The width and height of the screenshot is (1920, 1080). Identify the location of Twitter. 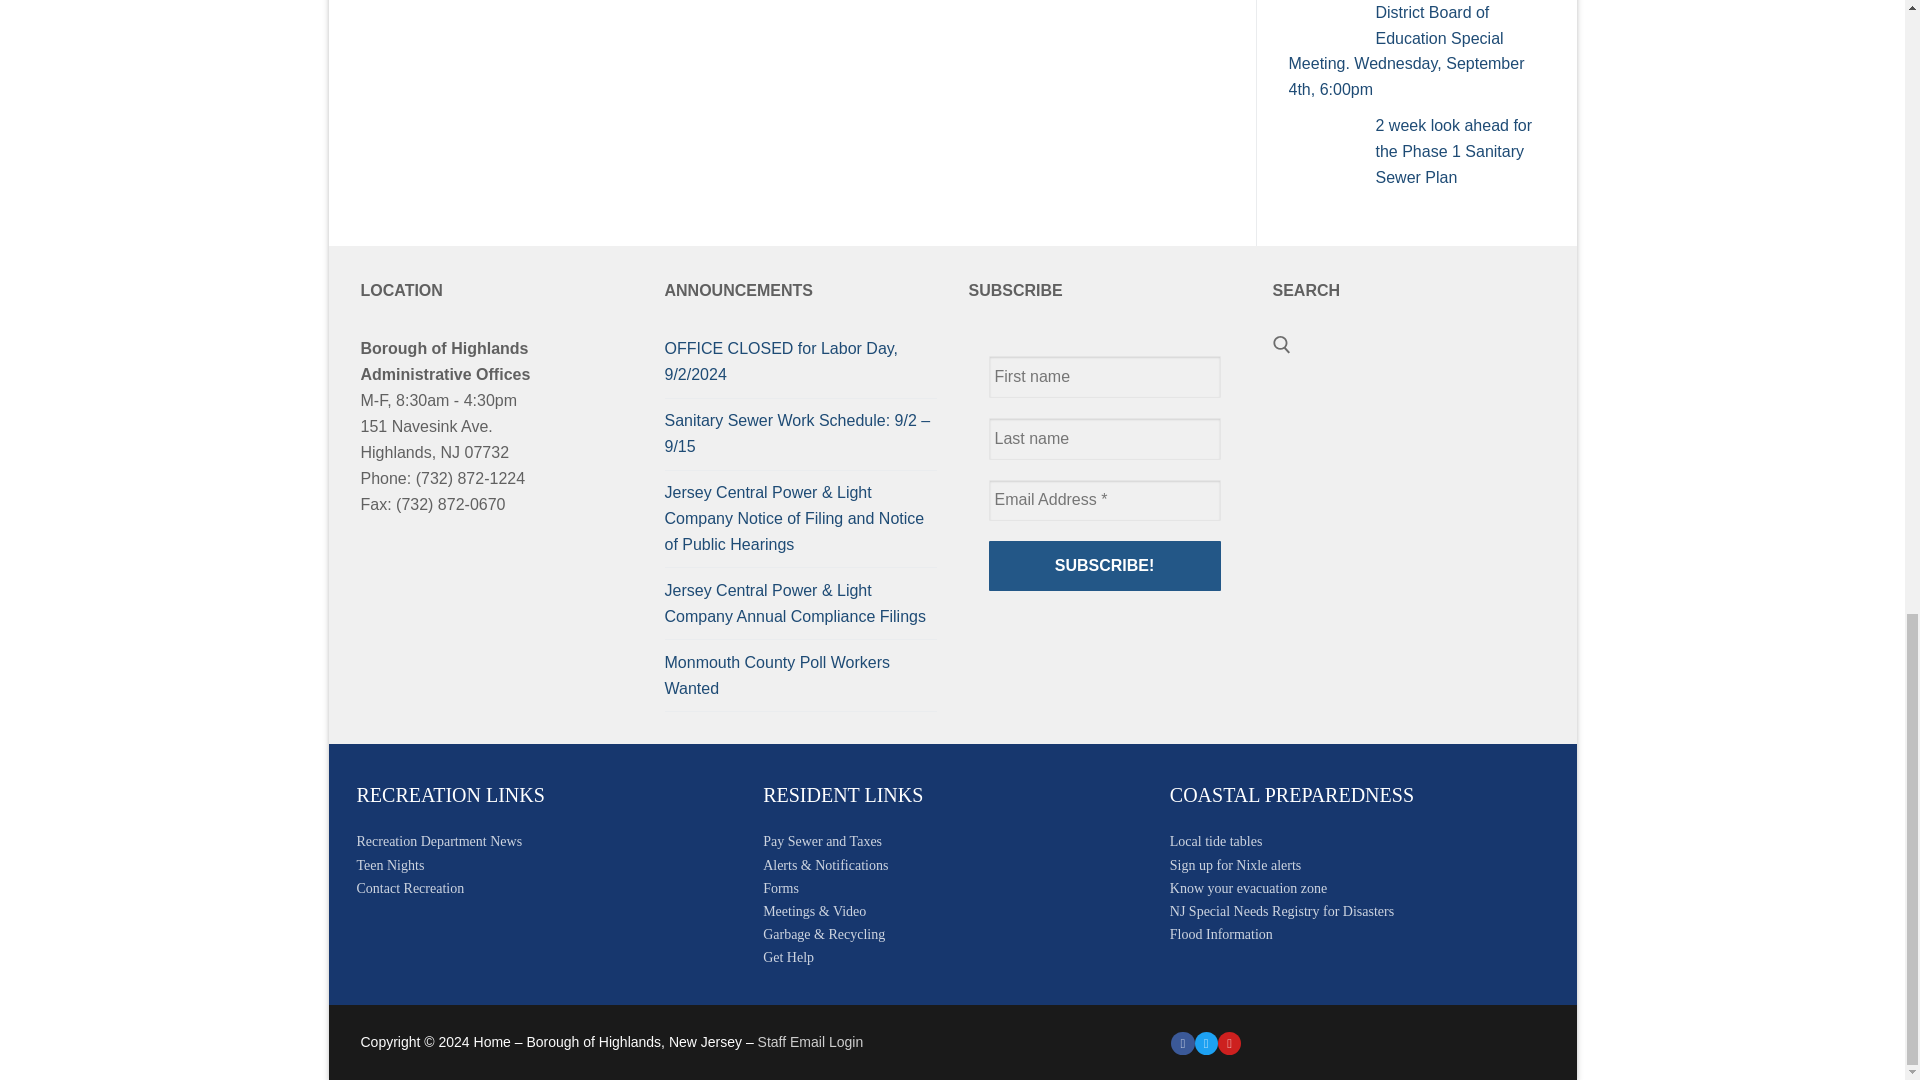
(1206, 1042).